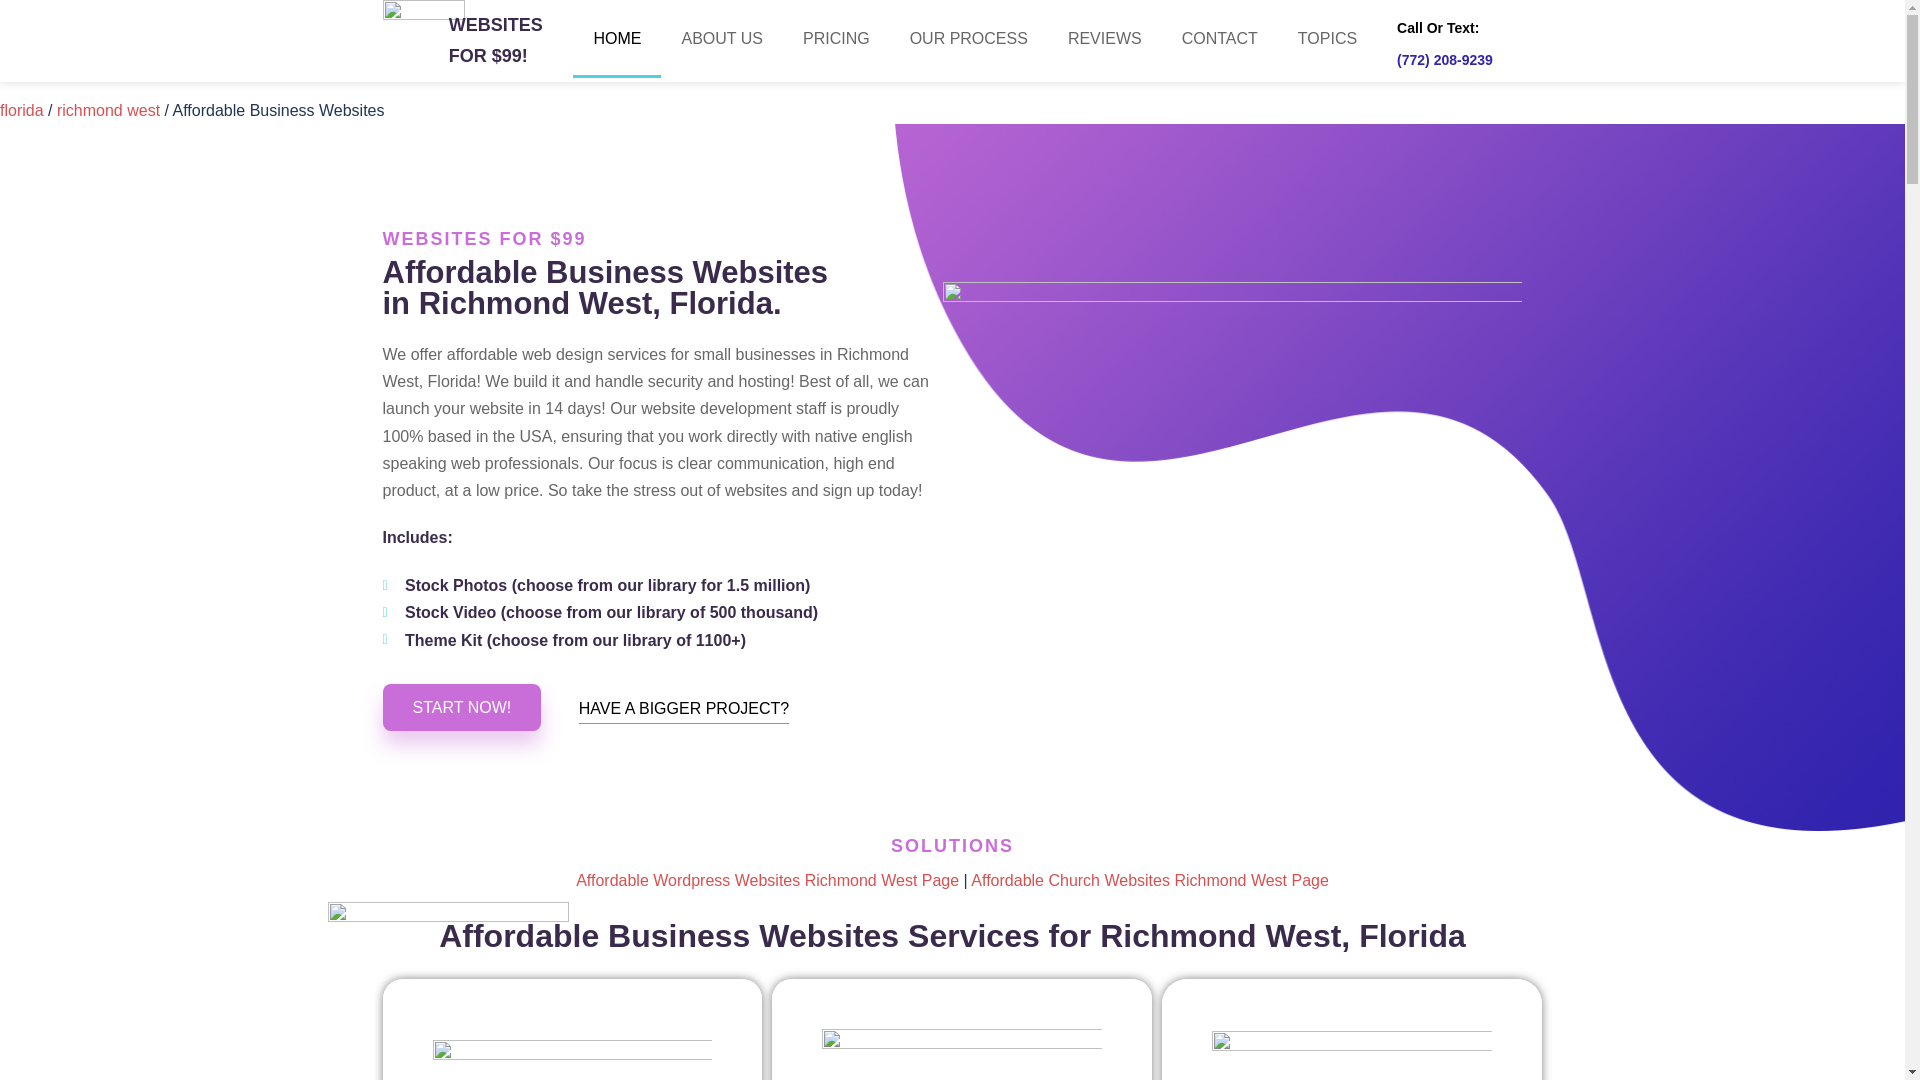 The width and height of the screenshot is (1920, 1080). Describe the element at coordinates (1150, 880) in the screenshot. I see `Affordable Church Websites Richmond West Page` at that location.